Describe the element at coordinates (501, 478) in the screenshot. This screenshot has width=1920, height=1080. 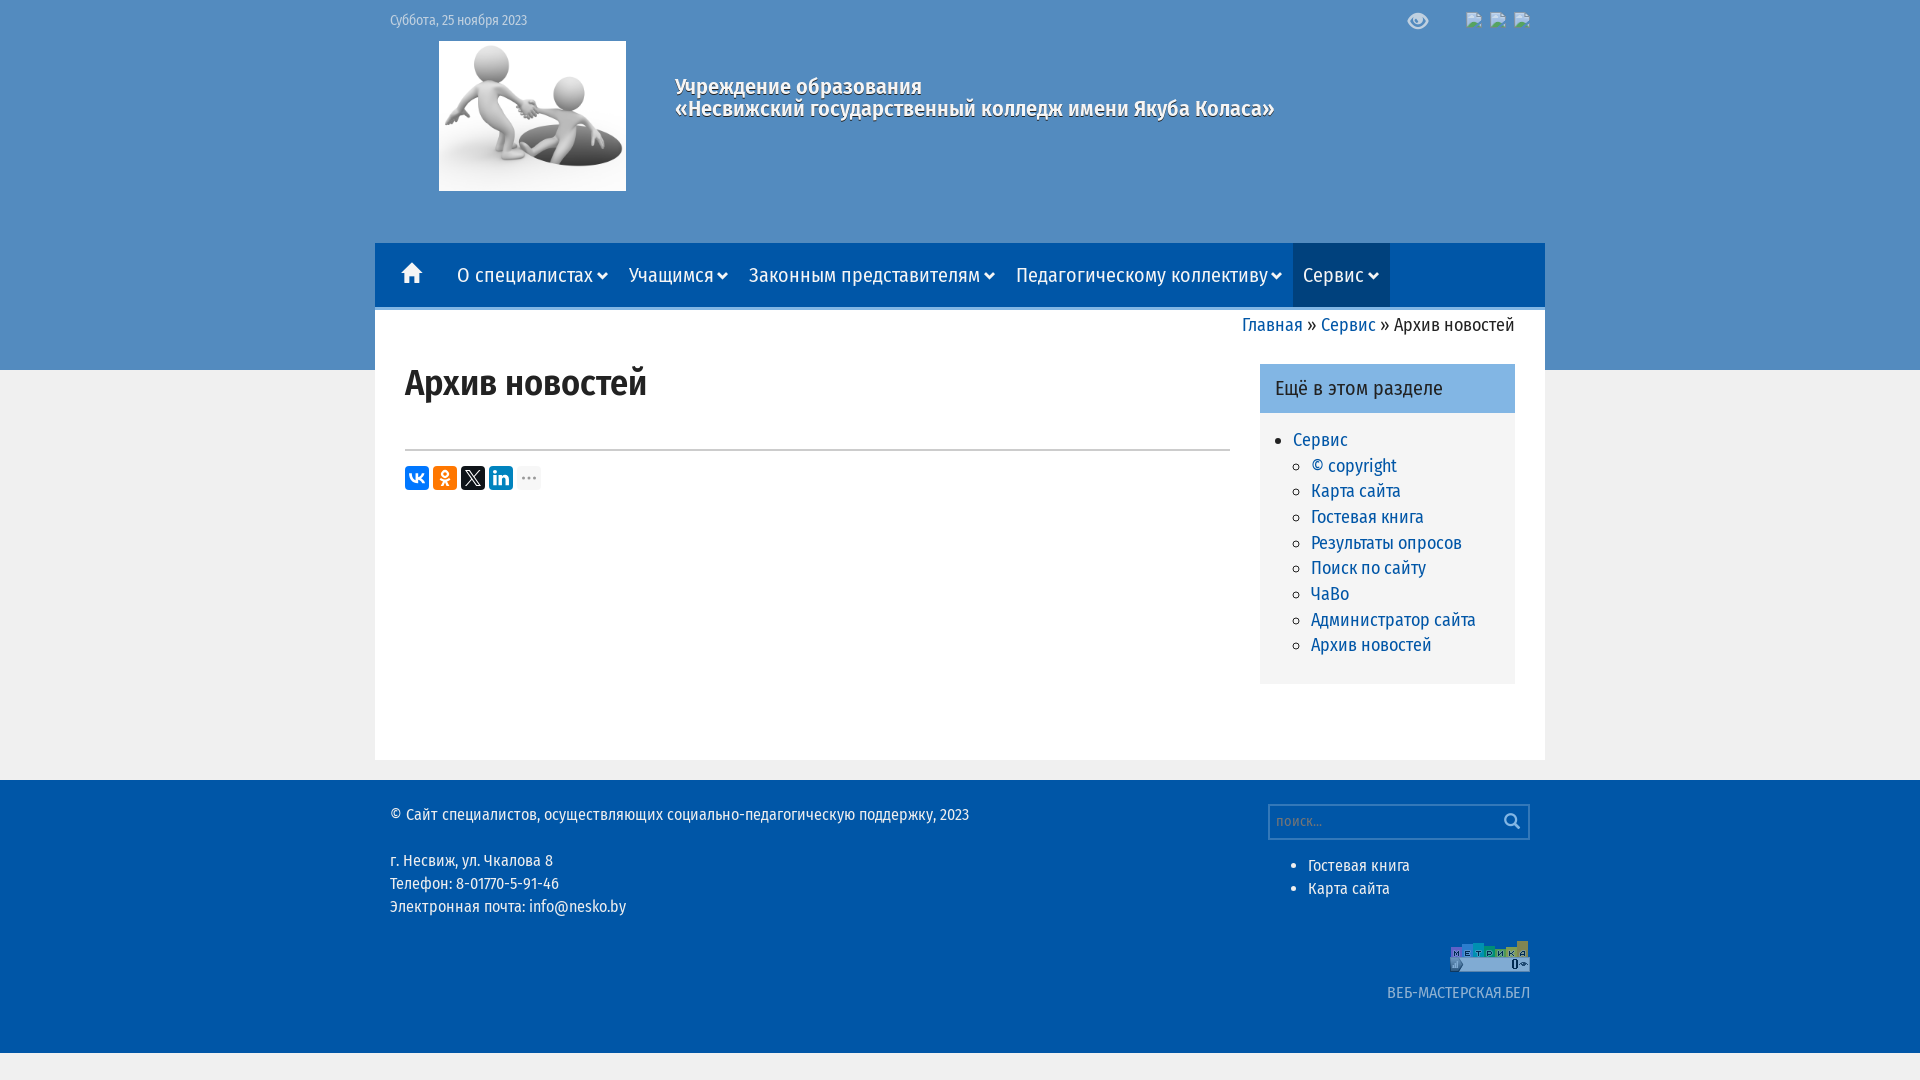
I see `LinkedIn` at that location.